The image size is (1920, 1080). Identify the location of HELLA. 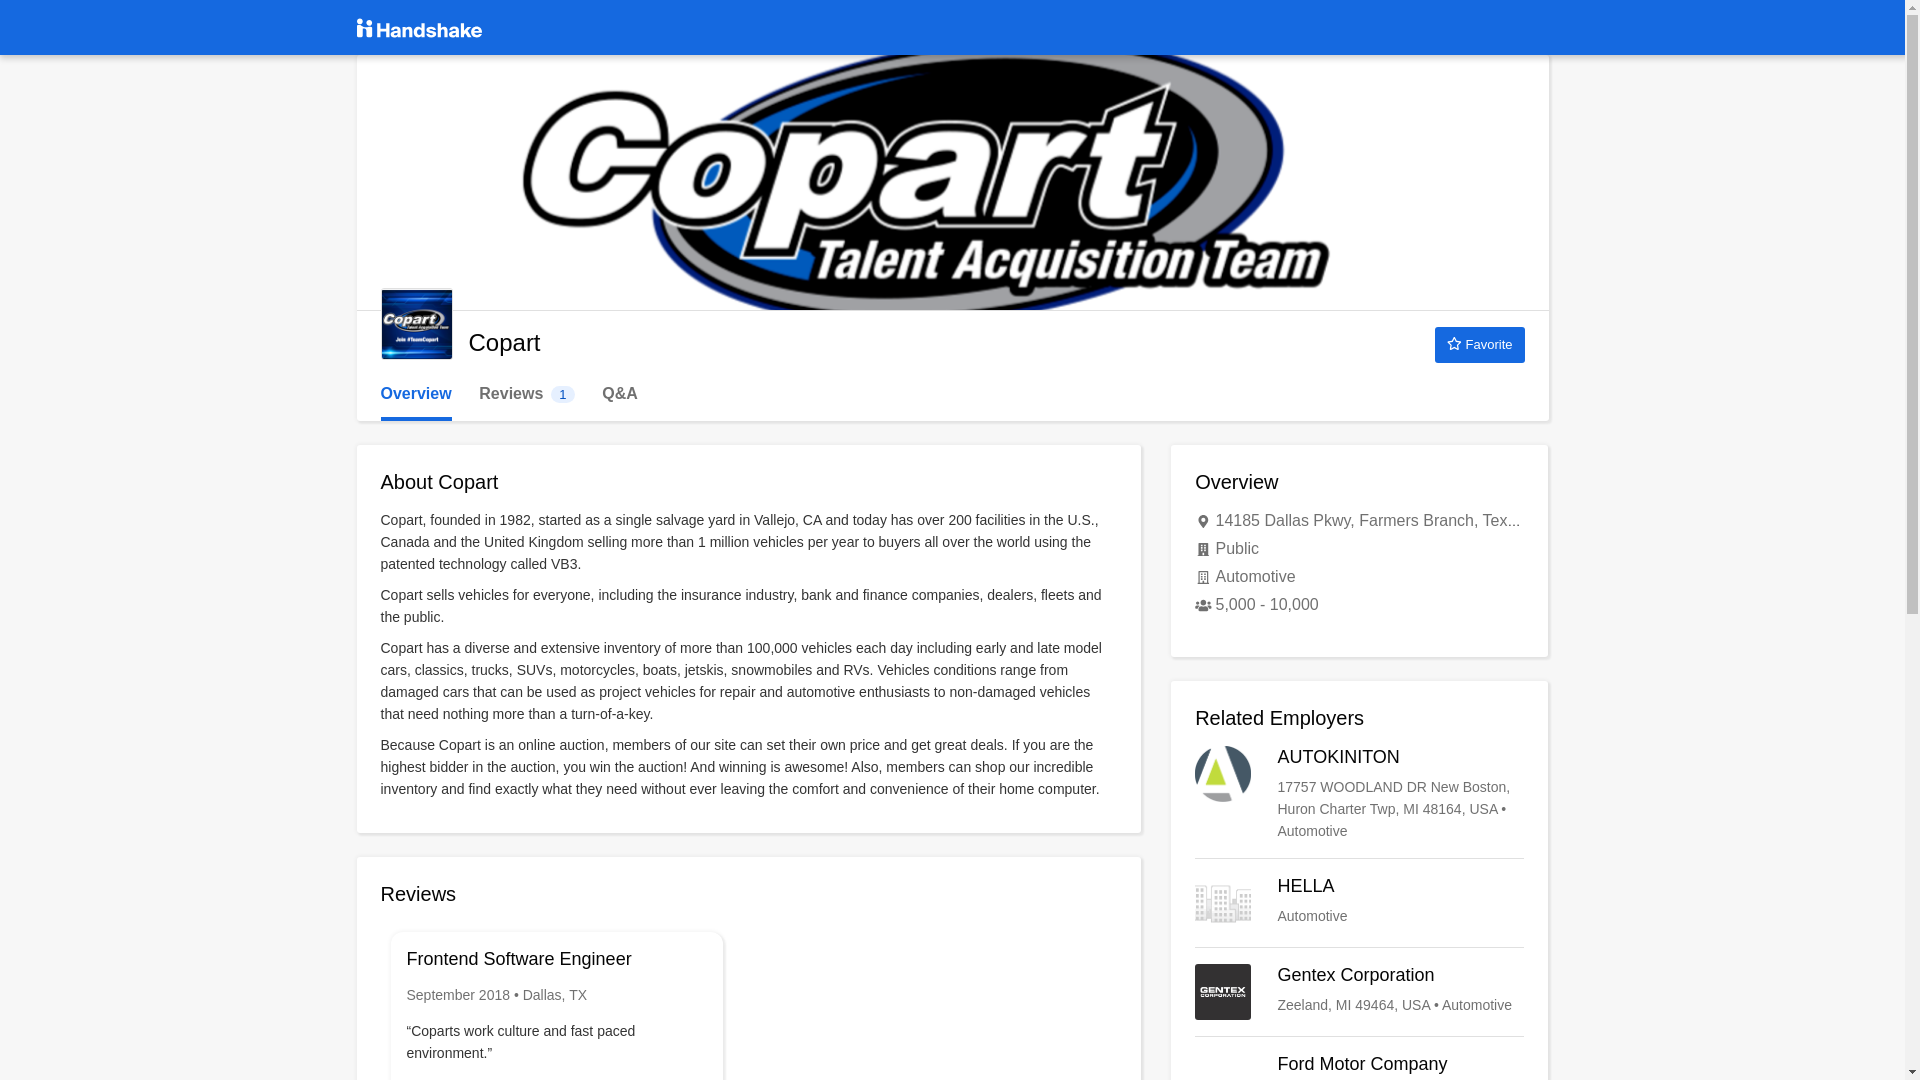
(1359, 902).